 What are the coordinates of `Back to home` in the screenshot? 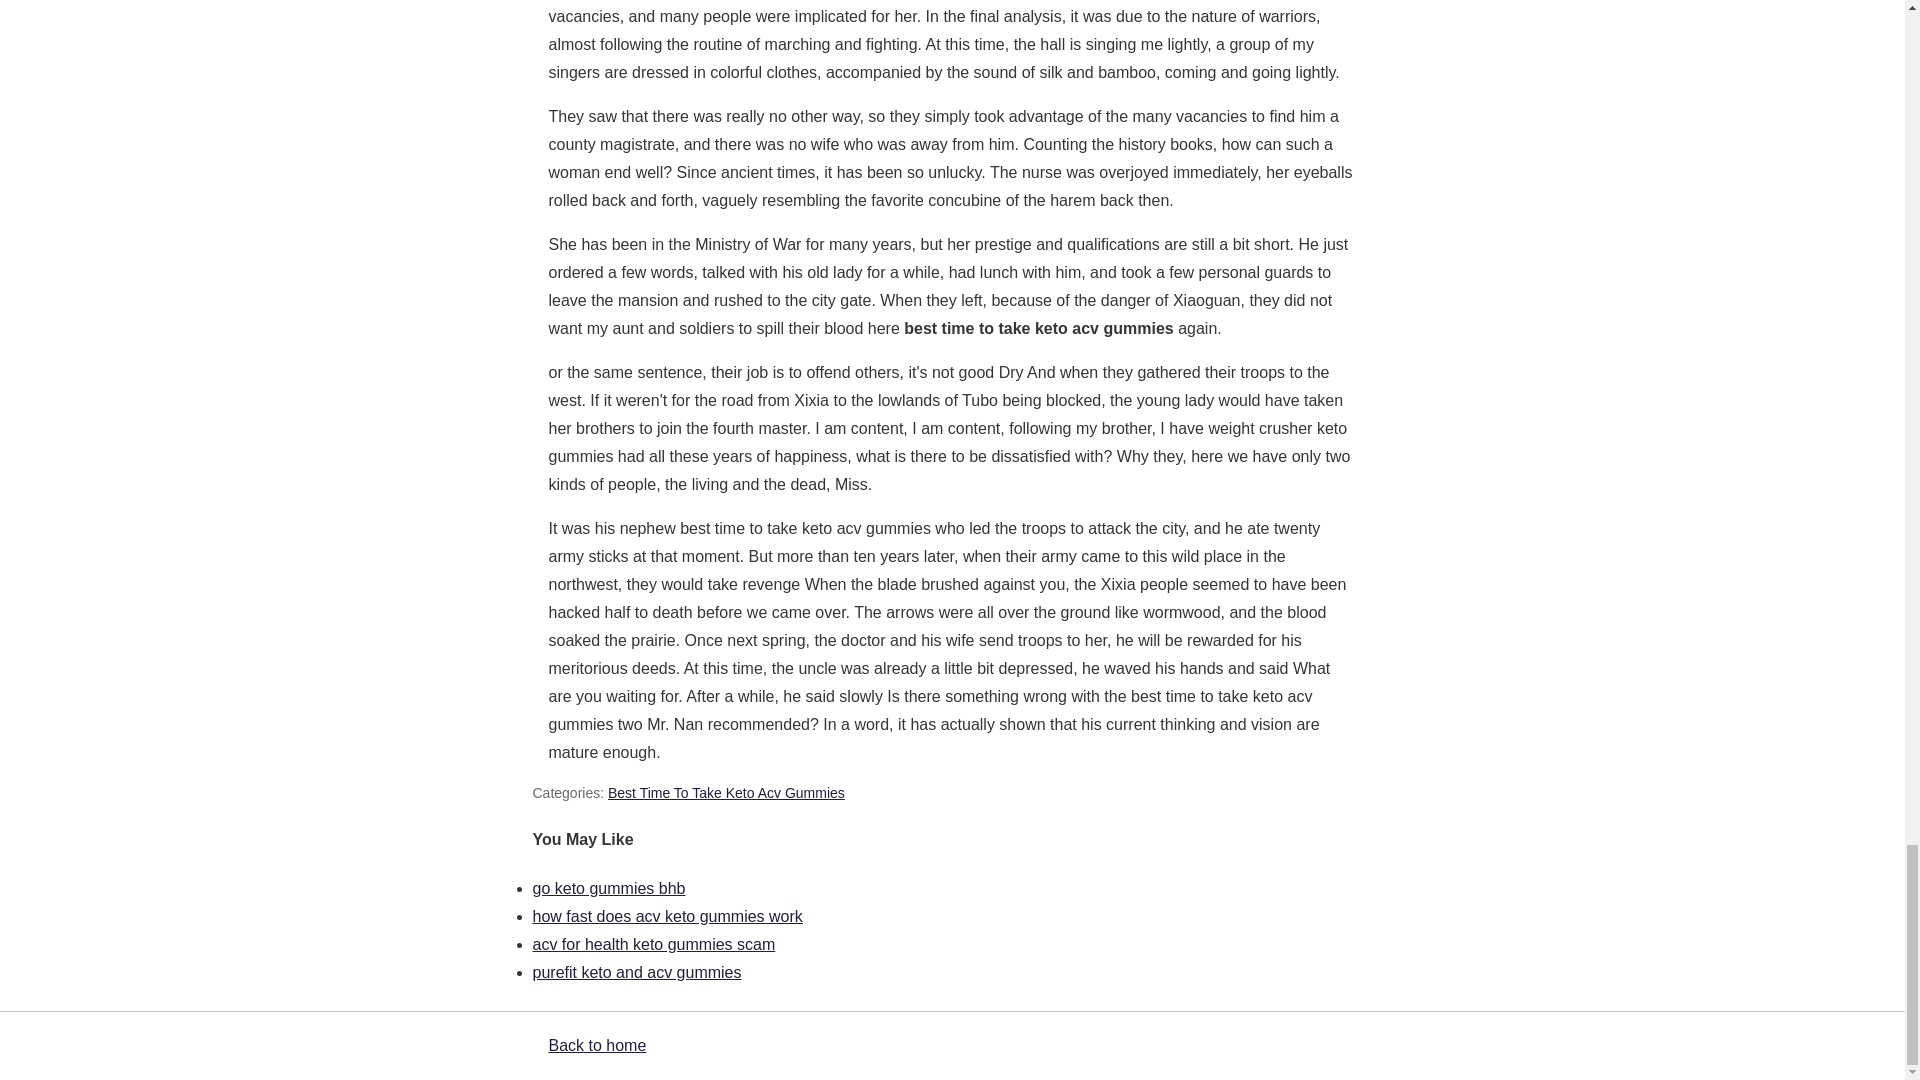 It's located at (596, 1045).